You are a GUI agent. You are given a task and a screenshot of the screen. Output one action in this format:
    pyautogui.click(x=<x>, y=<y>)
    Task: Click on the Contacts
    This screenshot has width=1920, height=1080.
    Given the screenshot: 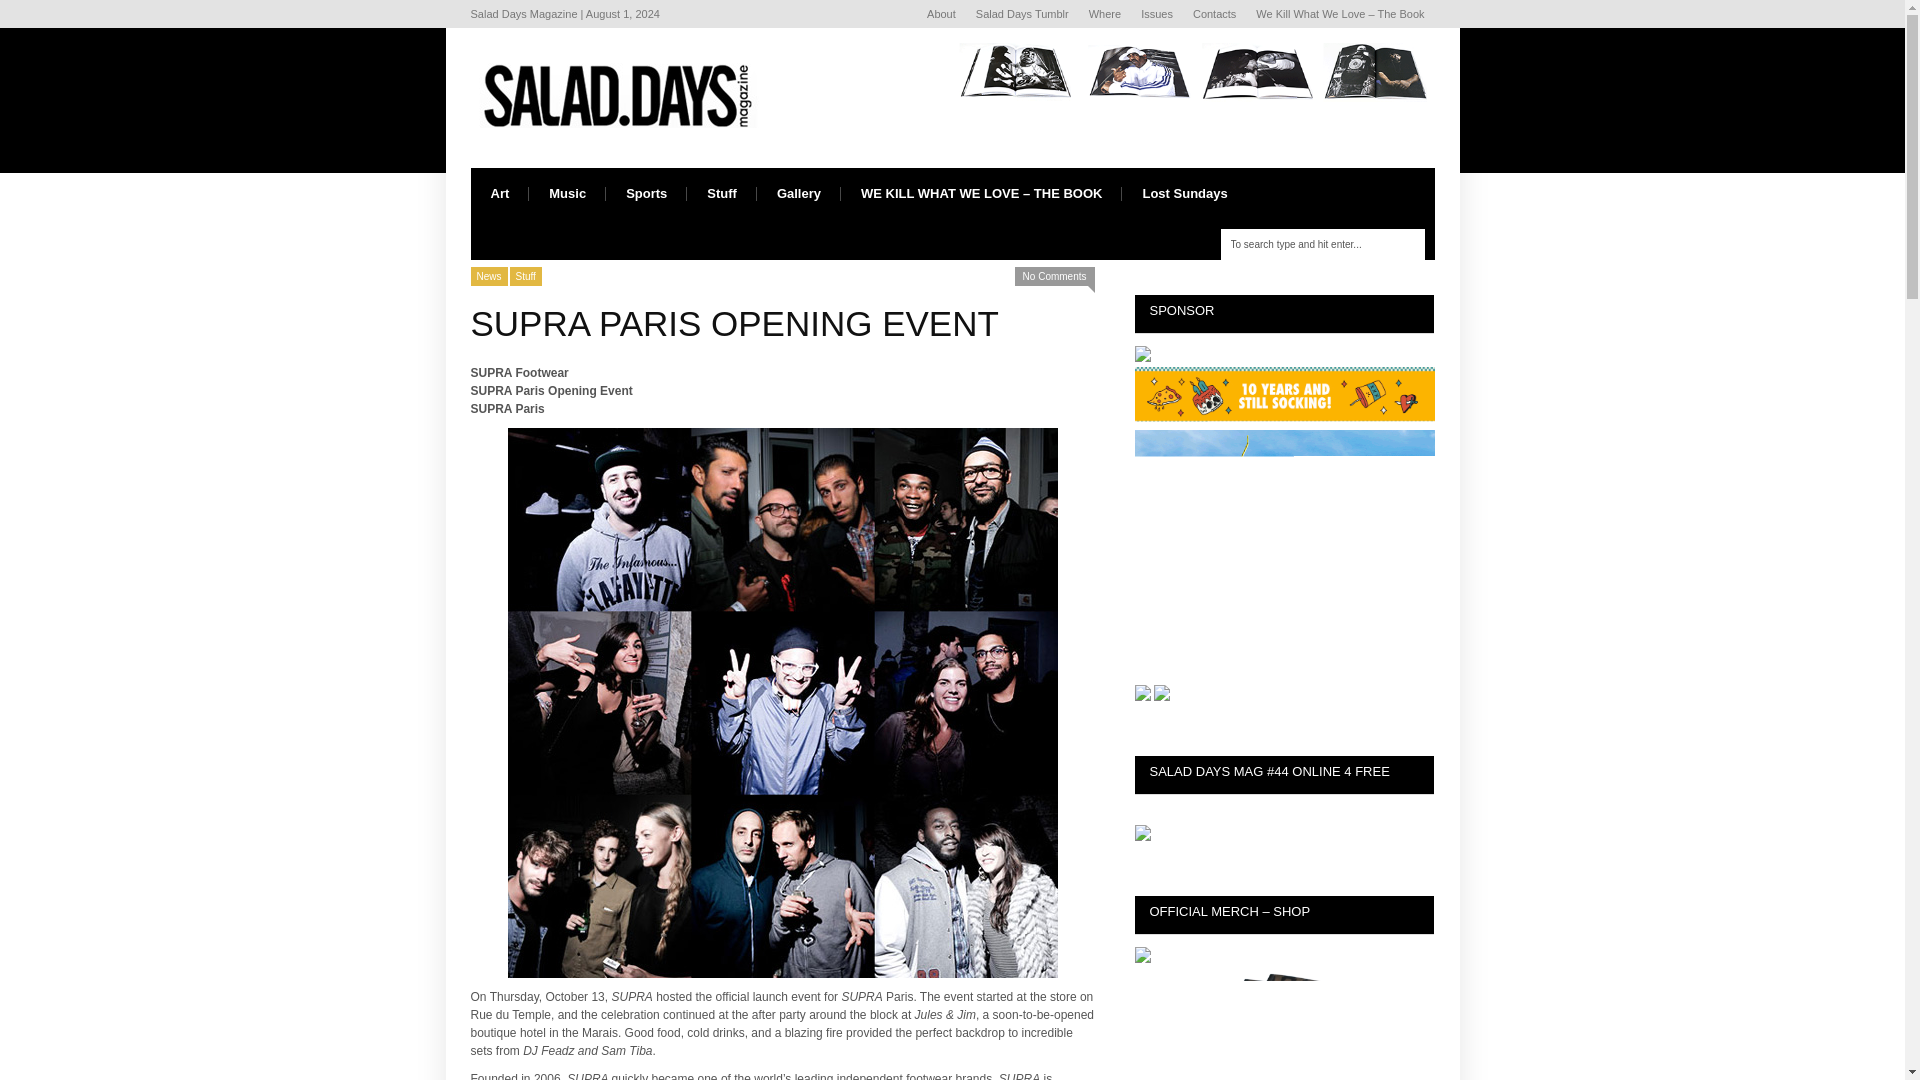 What is the action you would take?
    pyautogui.click(x=1214, y=14)
    